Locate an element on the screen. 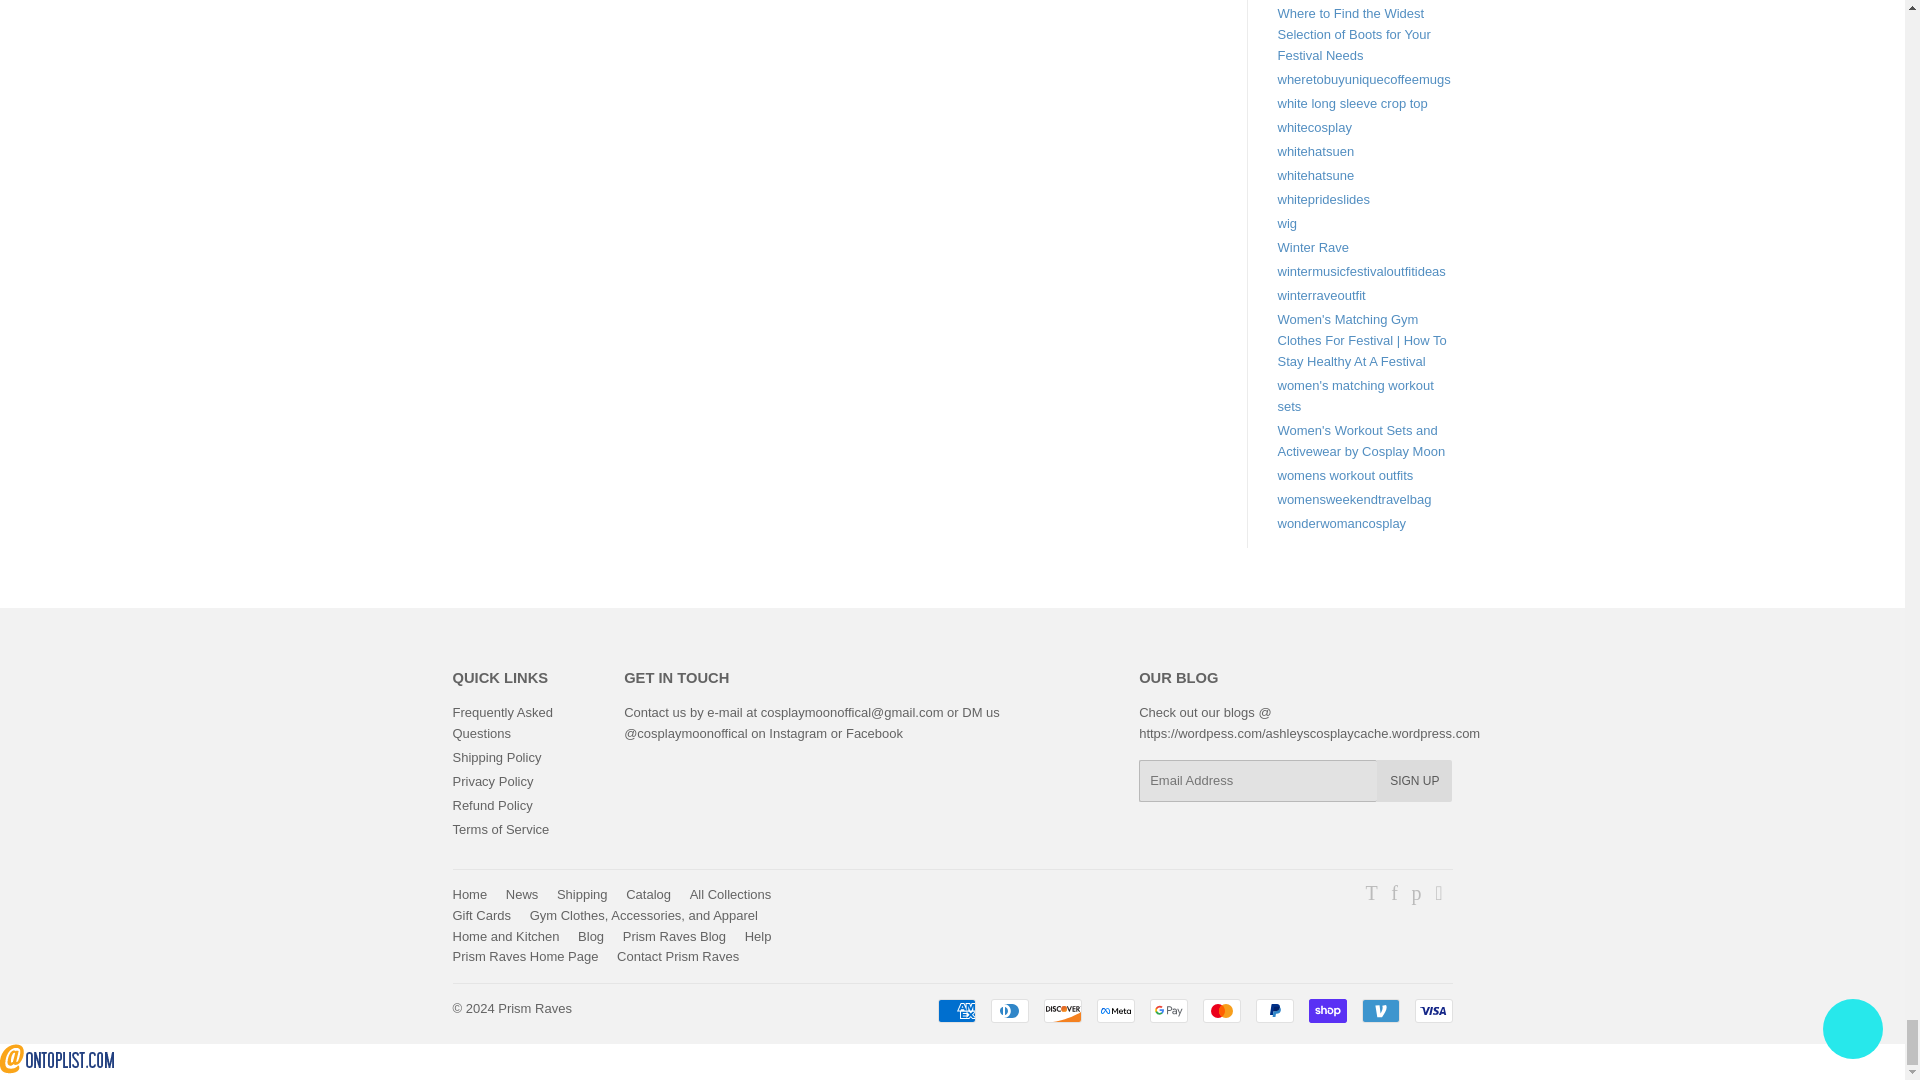 This screenshot has height=1080, width=1920. Meta Pay is located at coordinates (1115, 1010).